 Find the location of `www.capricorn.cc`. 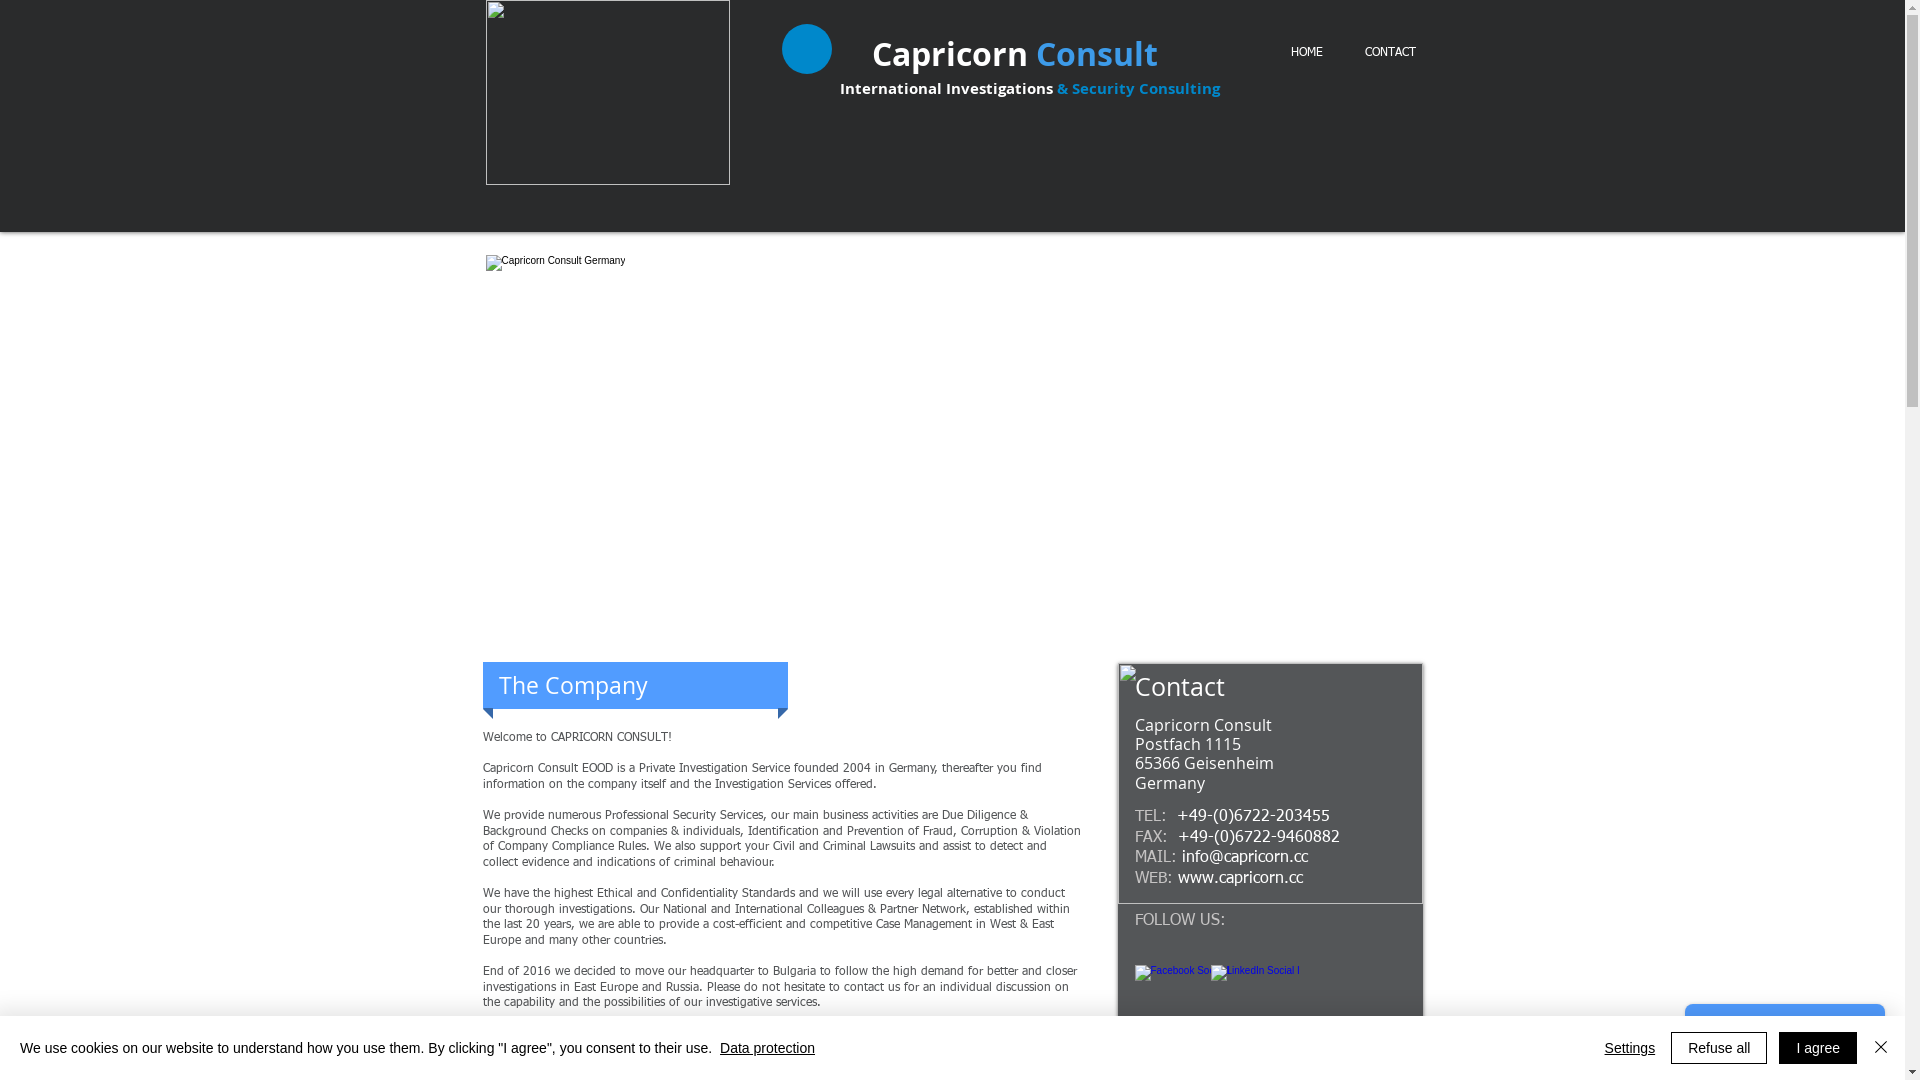

www.capricorn.cc is located at coordinates (1240, 879).